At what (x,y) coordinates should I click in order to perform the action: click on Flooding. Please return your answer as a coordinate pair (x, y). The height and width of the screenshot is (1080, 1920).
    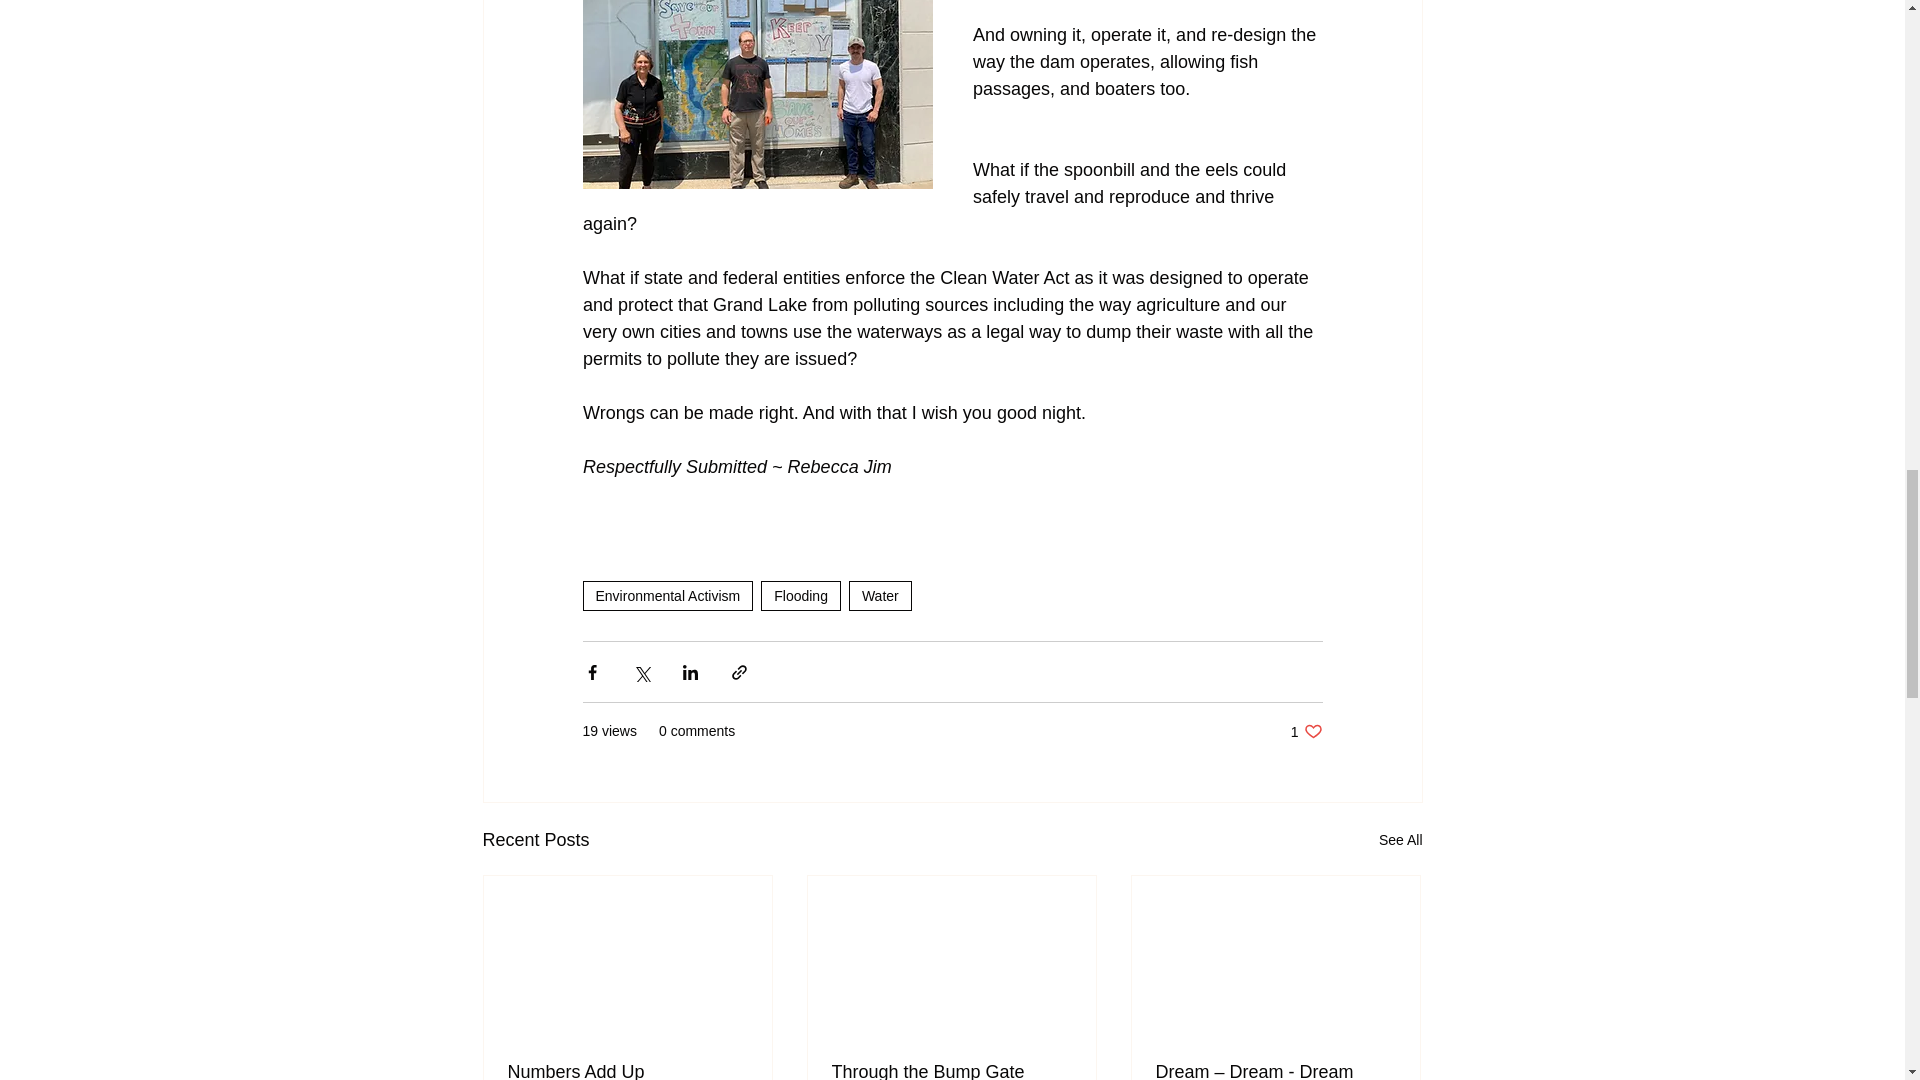
    Looking at the image, I should click on (800, 596).